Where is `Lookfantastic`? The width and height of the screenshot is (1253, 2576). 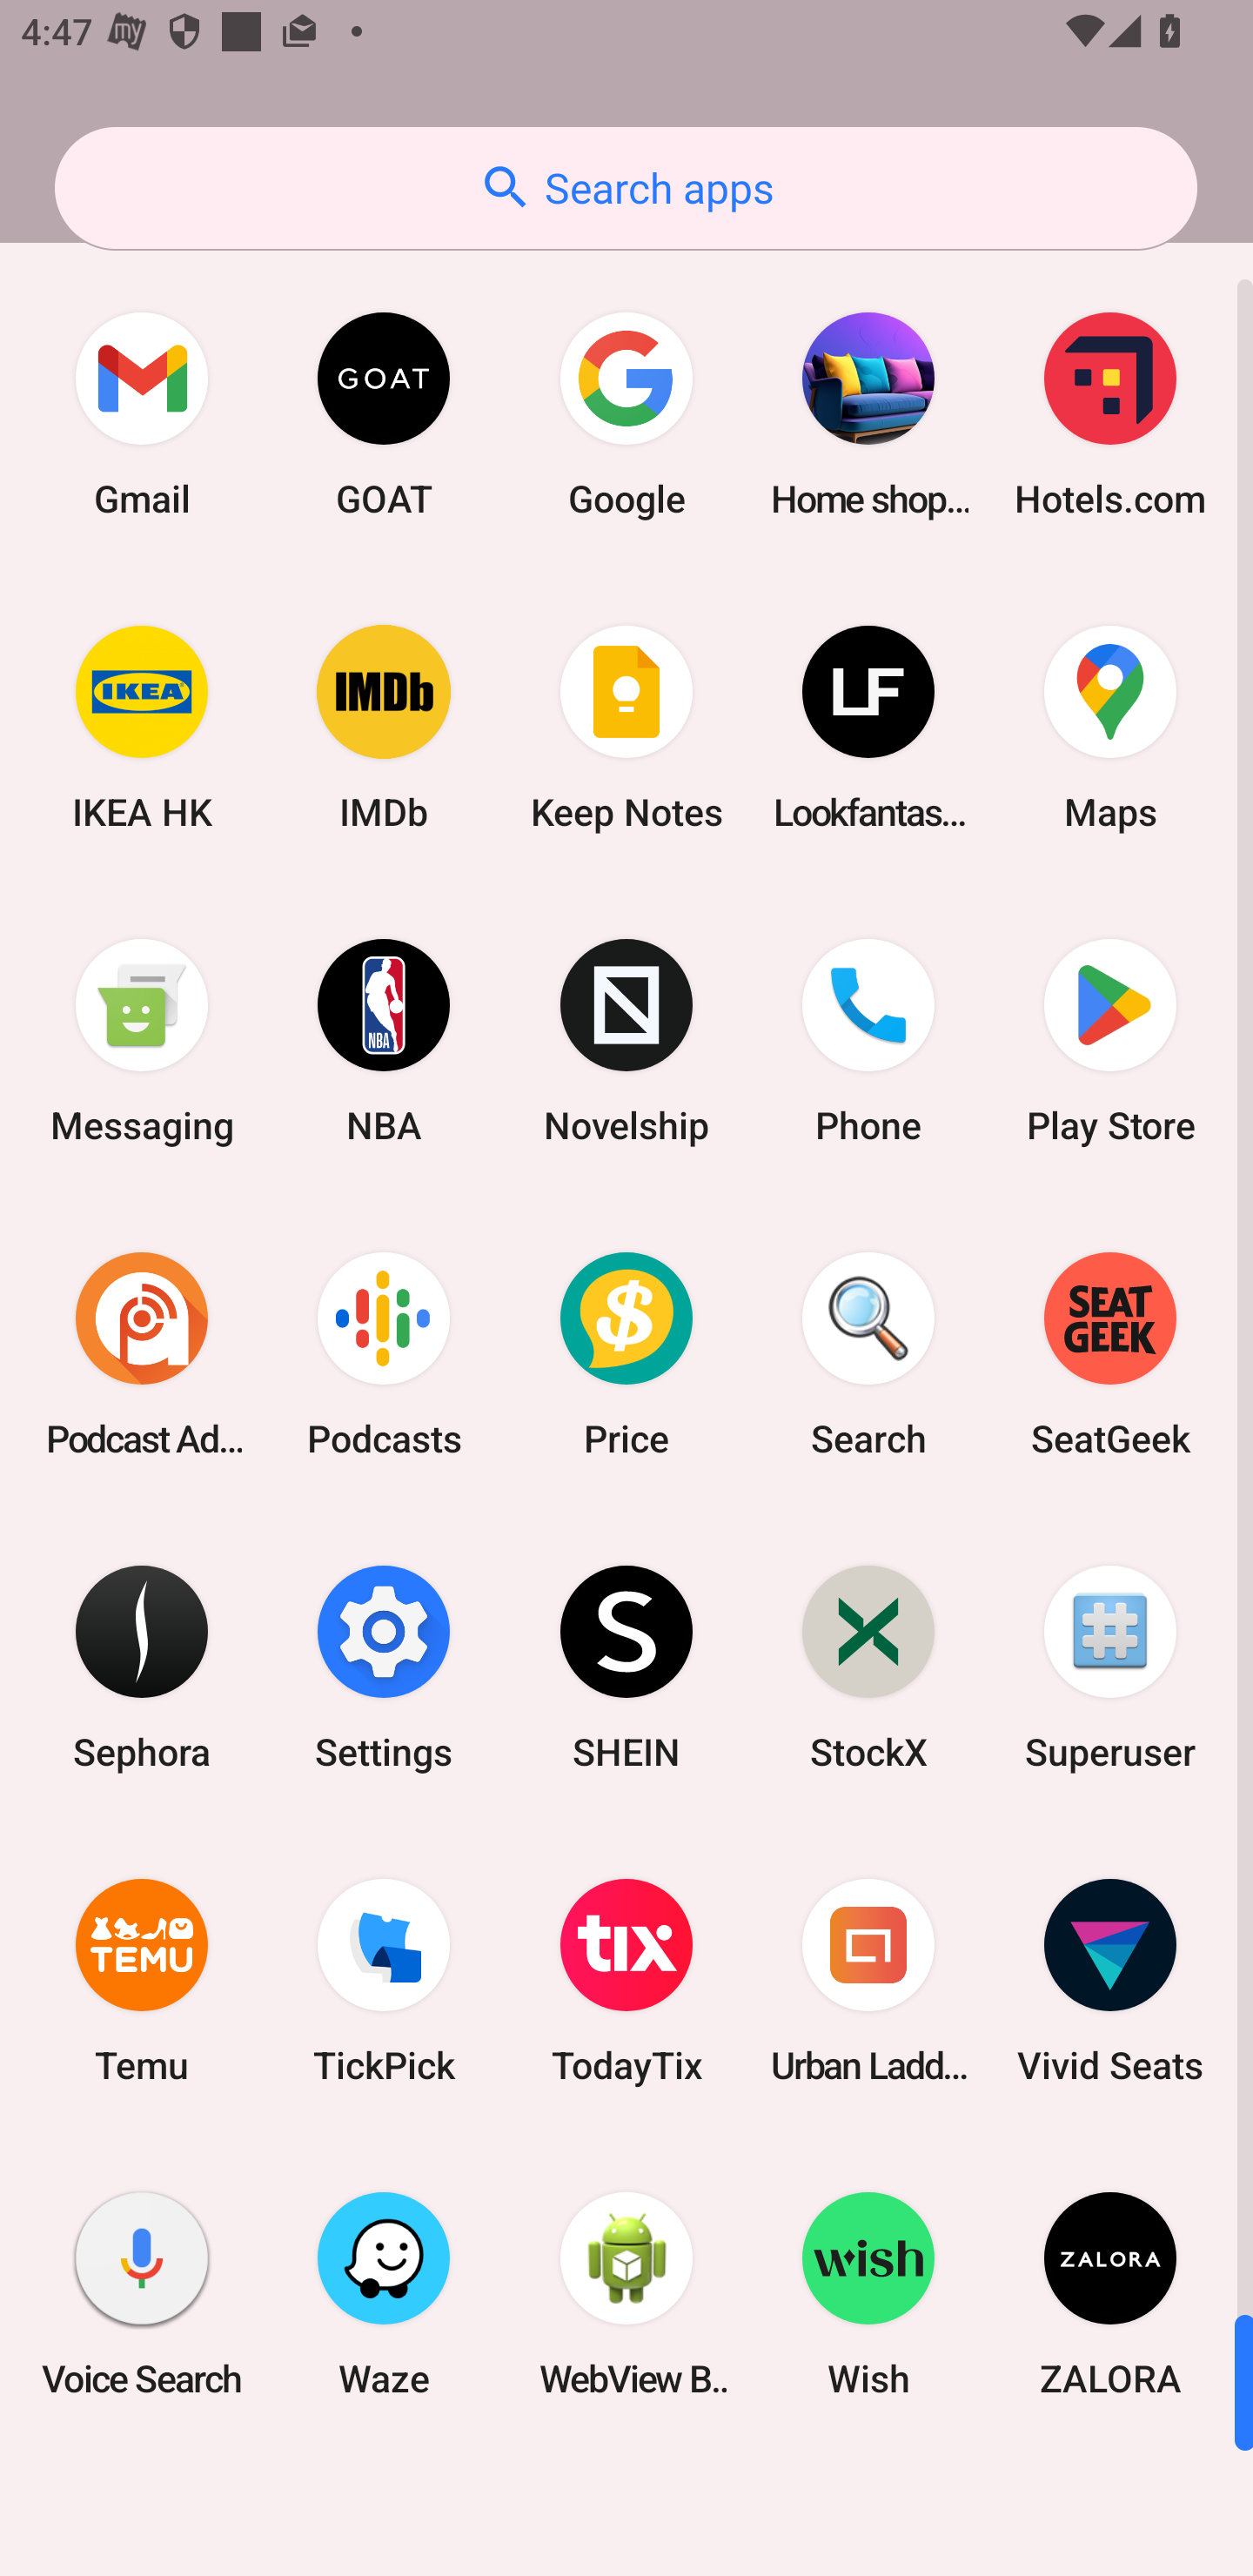 Lookfantastic is located at coordinates (868, 728).